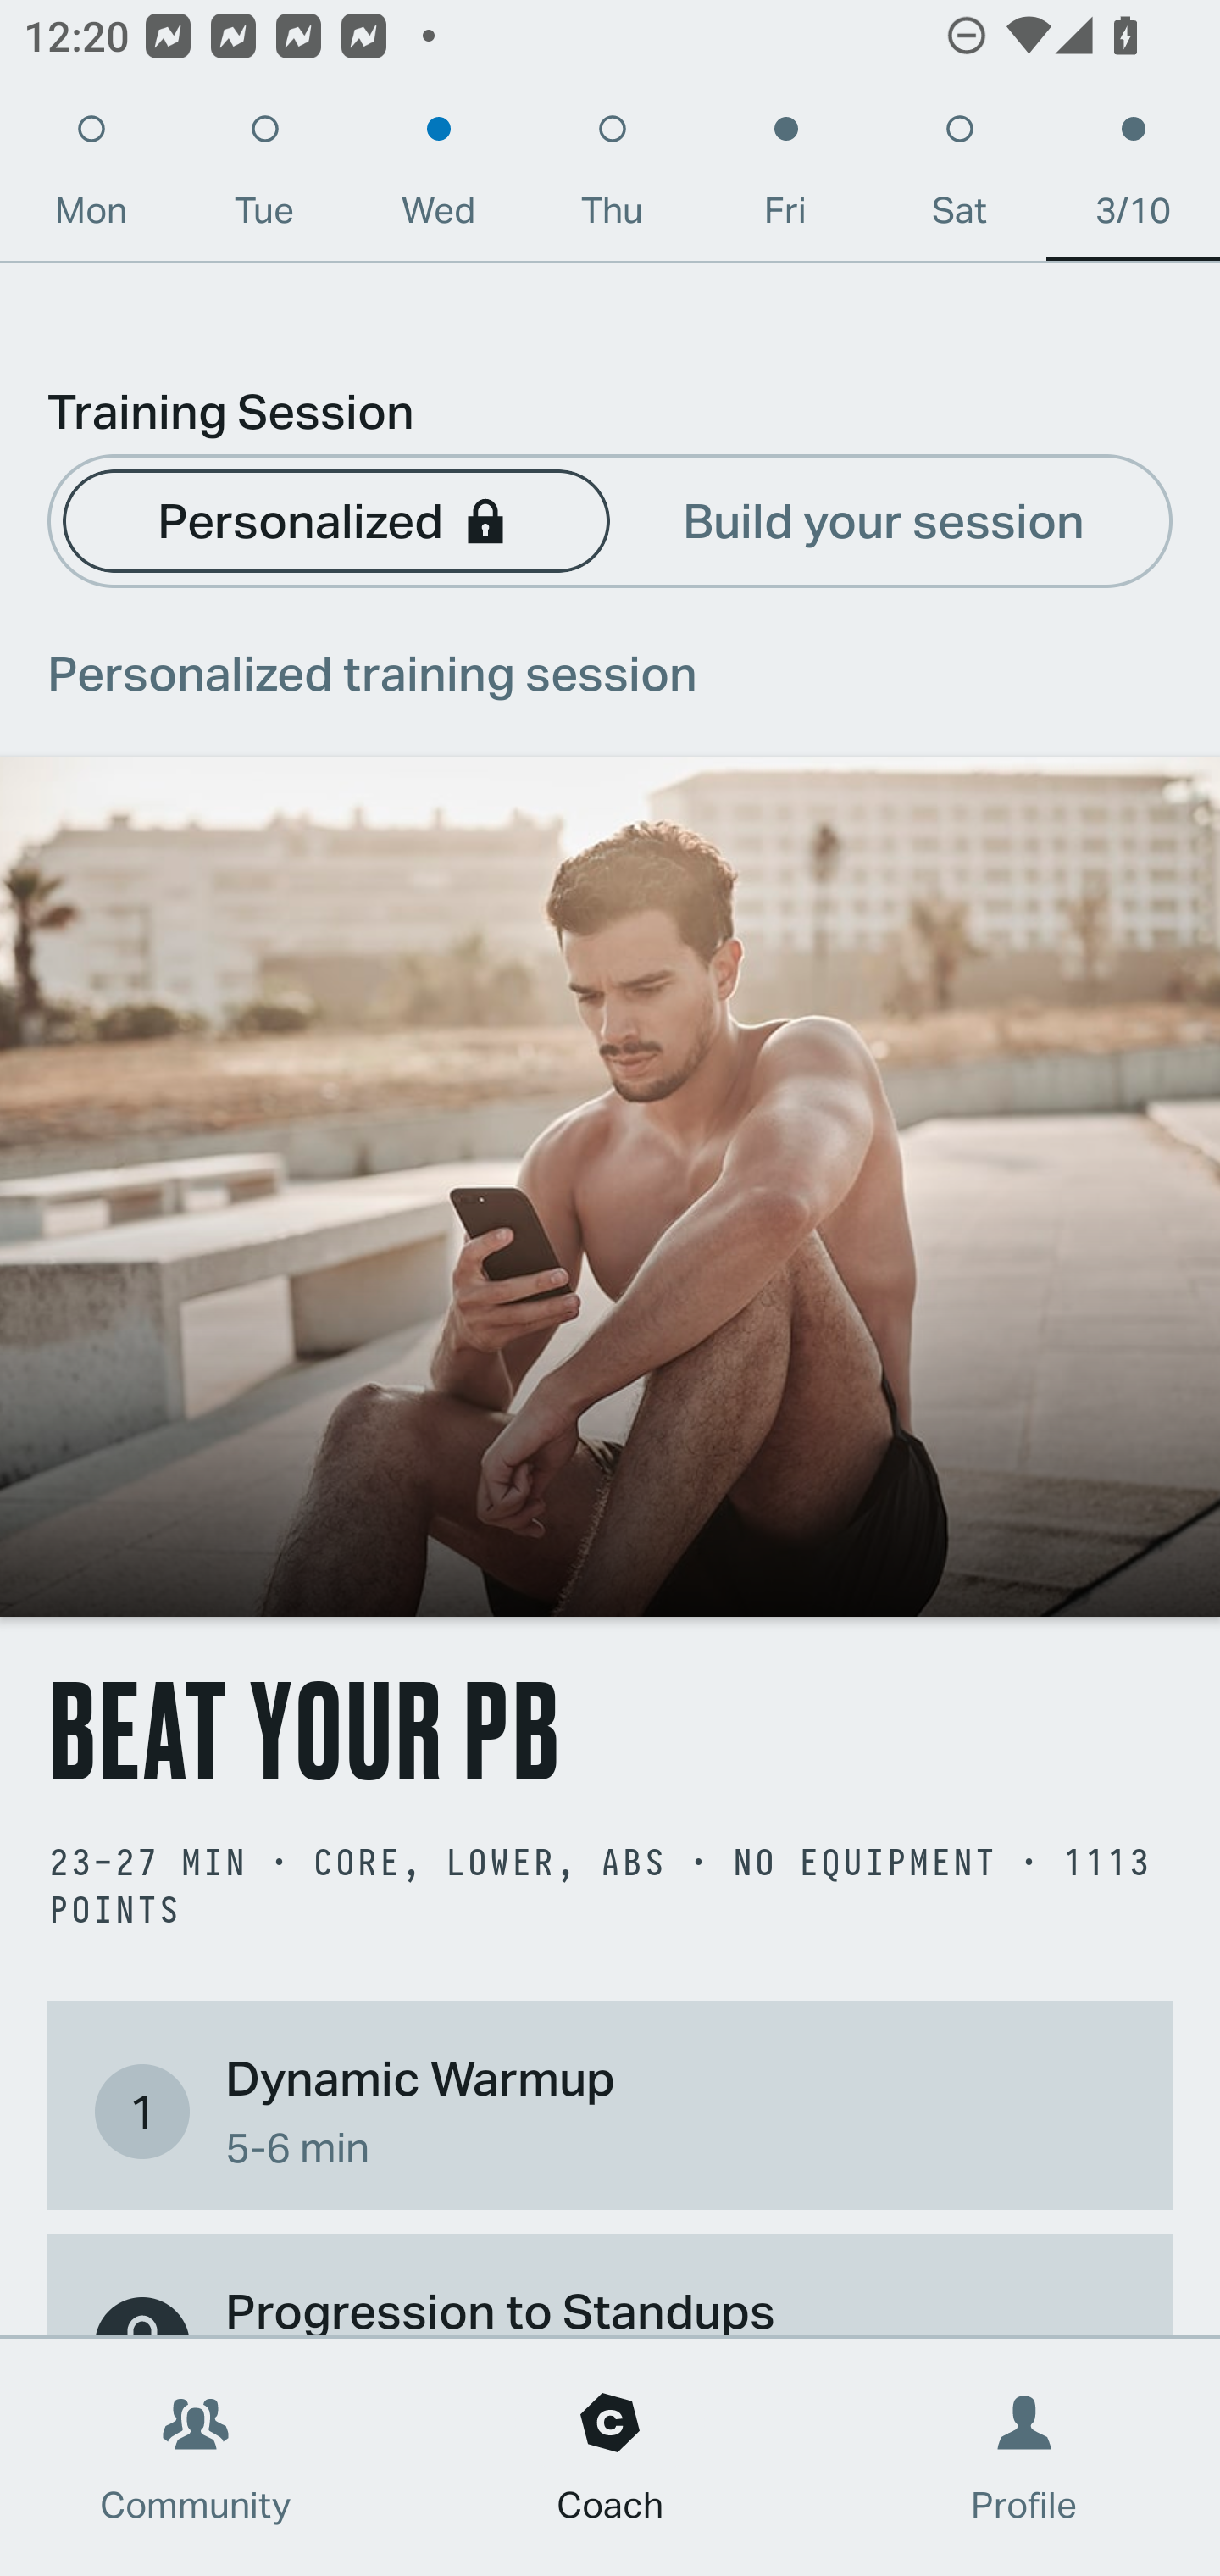 The width and height of the screenshot is (1220, 2576). What do you see at coordinates (335, 519) in the screenshot?
I see `Personalized` at bounding box center [335, 519].